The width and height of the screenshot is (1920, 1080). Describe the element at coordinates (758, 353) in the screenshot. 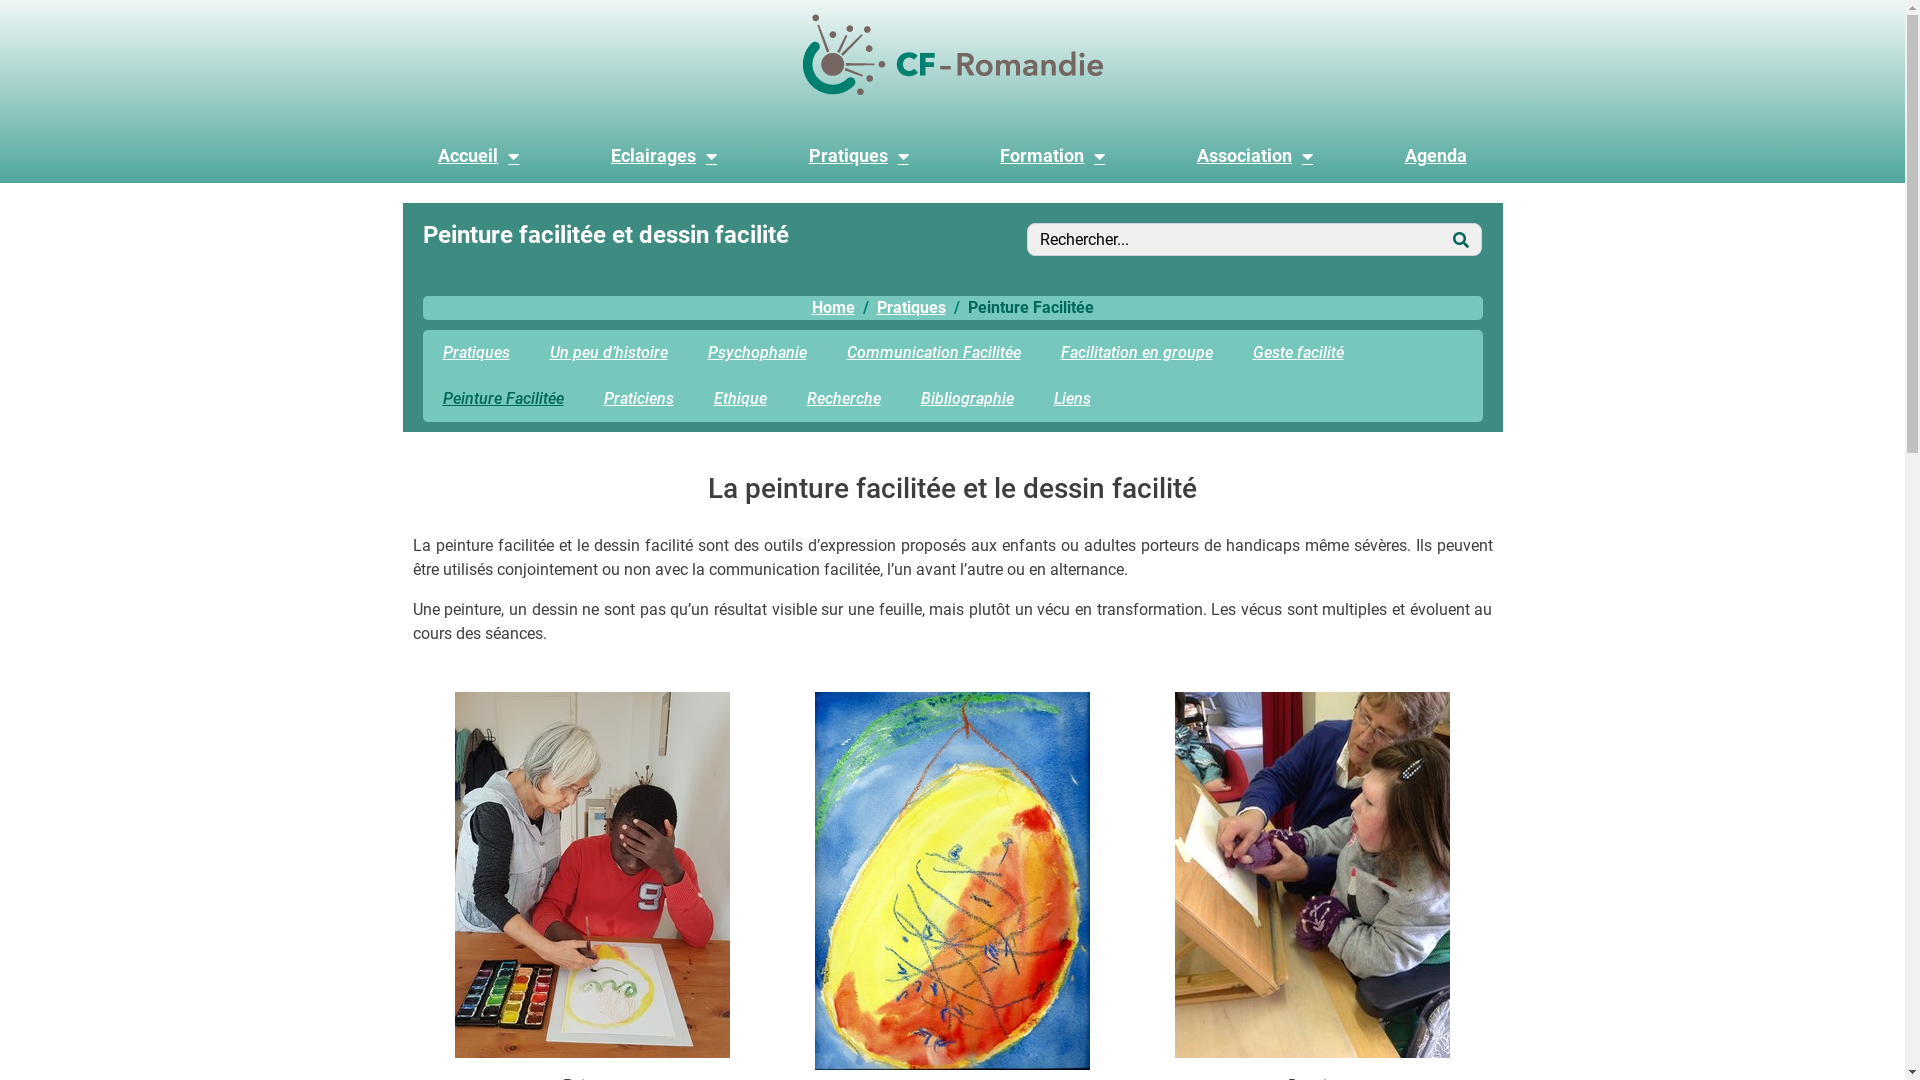

I see `Psychophanie` at that location.